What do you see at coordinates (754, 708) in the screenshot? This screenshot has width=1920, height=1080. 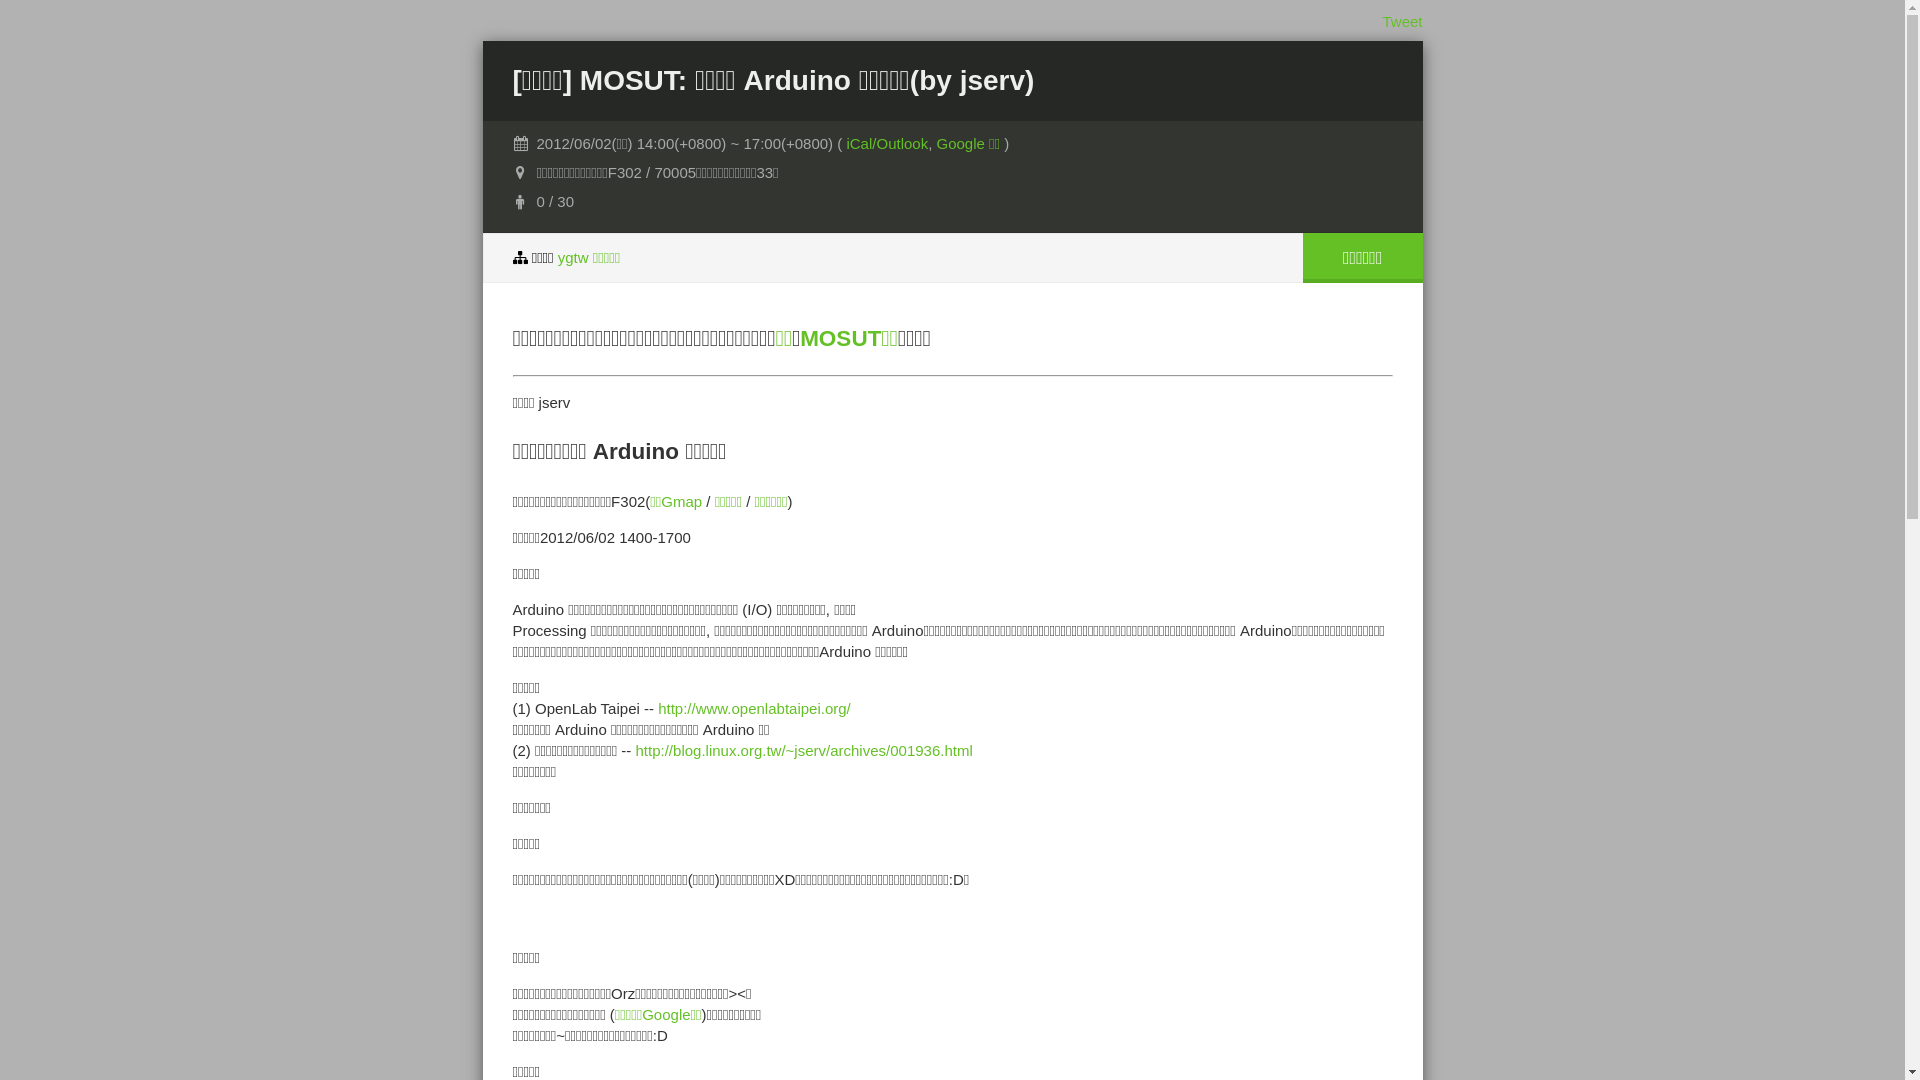 I see `http://www.openlabtaipei.org/` at bounding box center [754, 708].